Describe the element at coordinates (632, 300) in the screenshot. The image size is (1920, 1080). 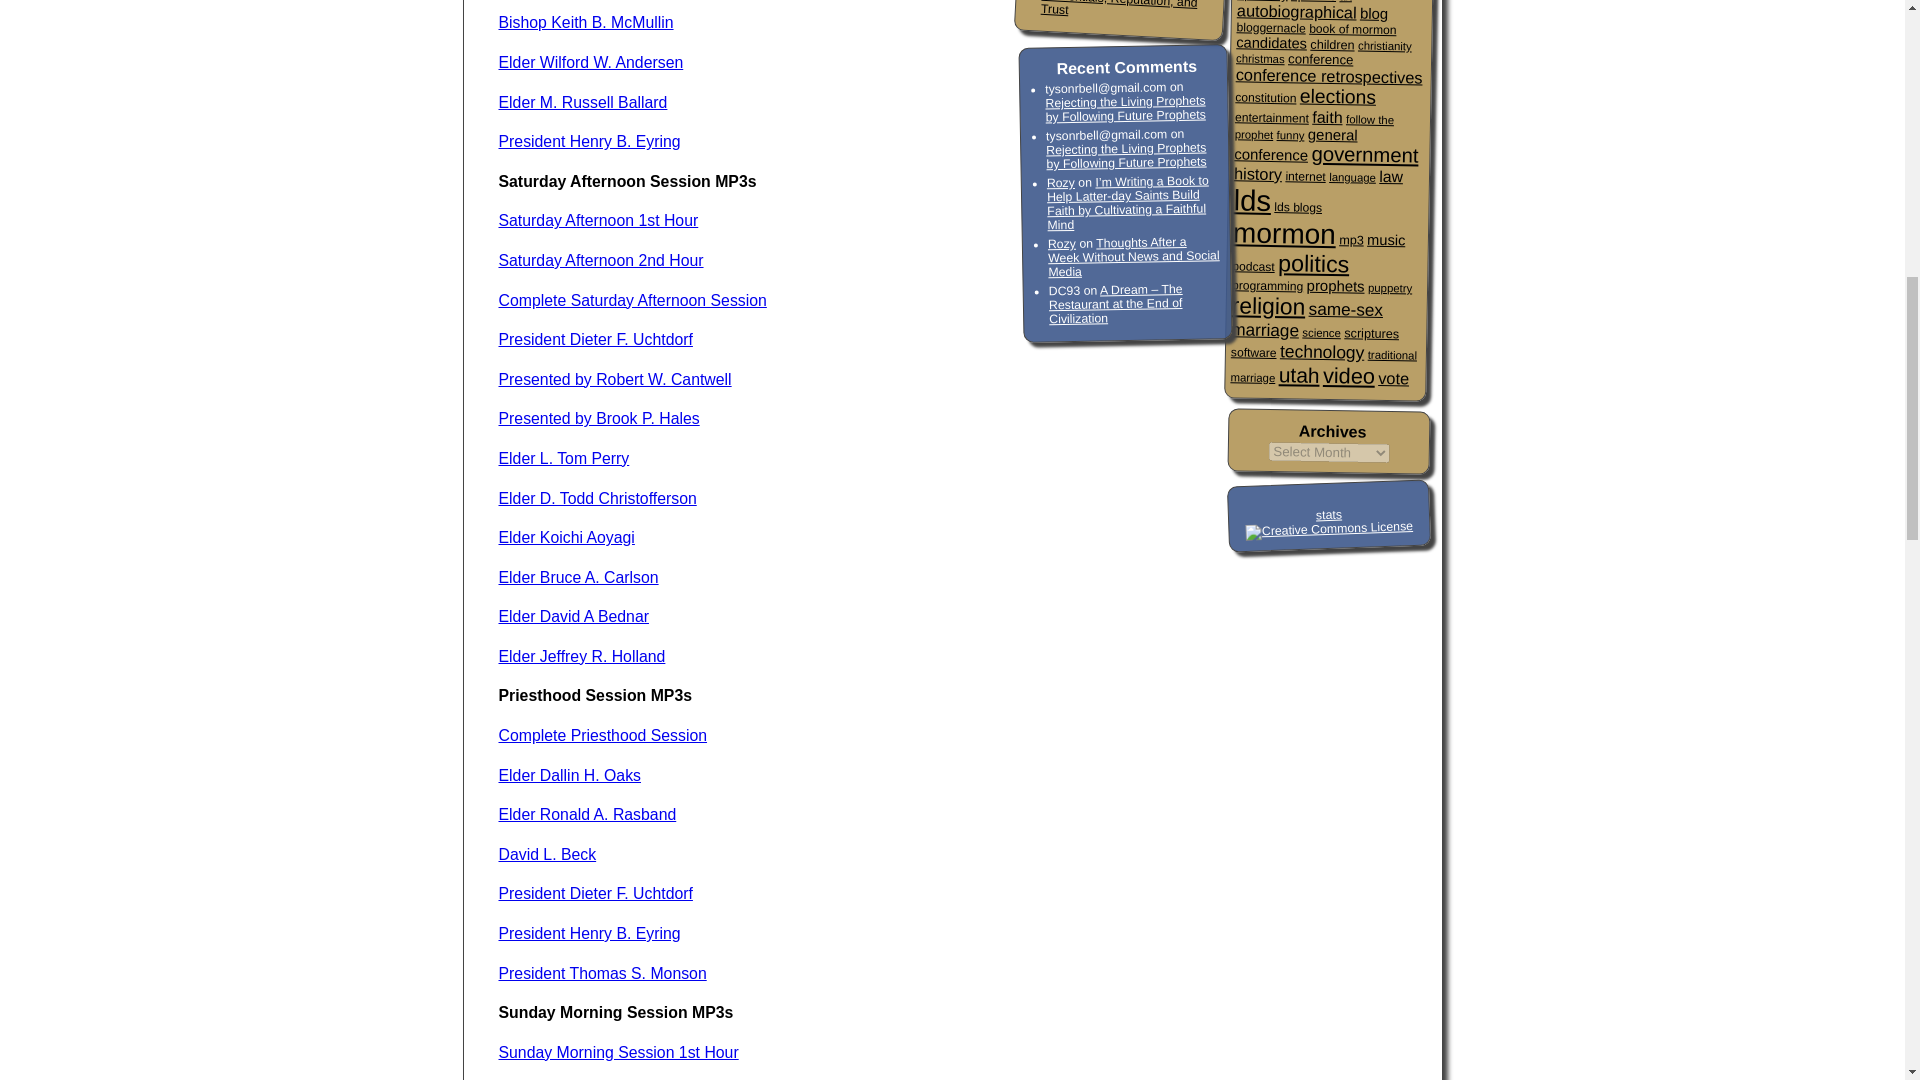
I see `Complete Saturday Afternoon Session` at that location.